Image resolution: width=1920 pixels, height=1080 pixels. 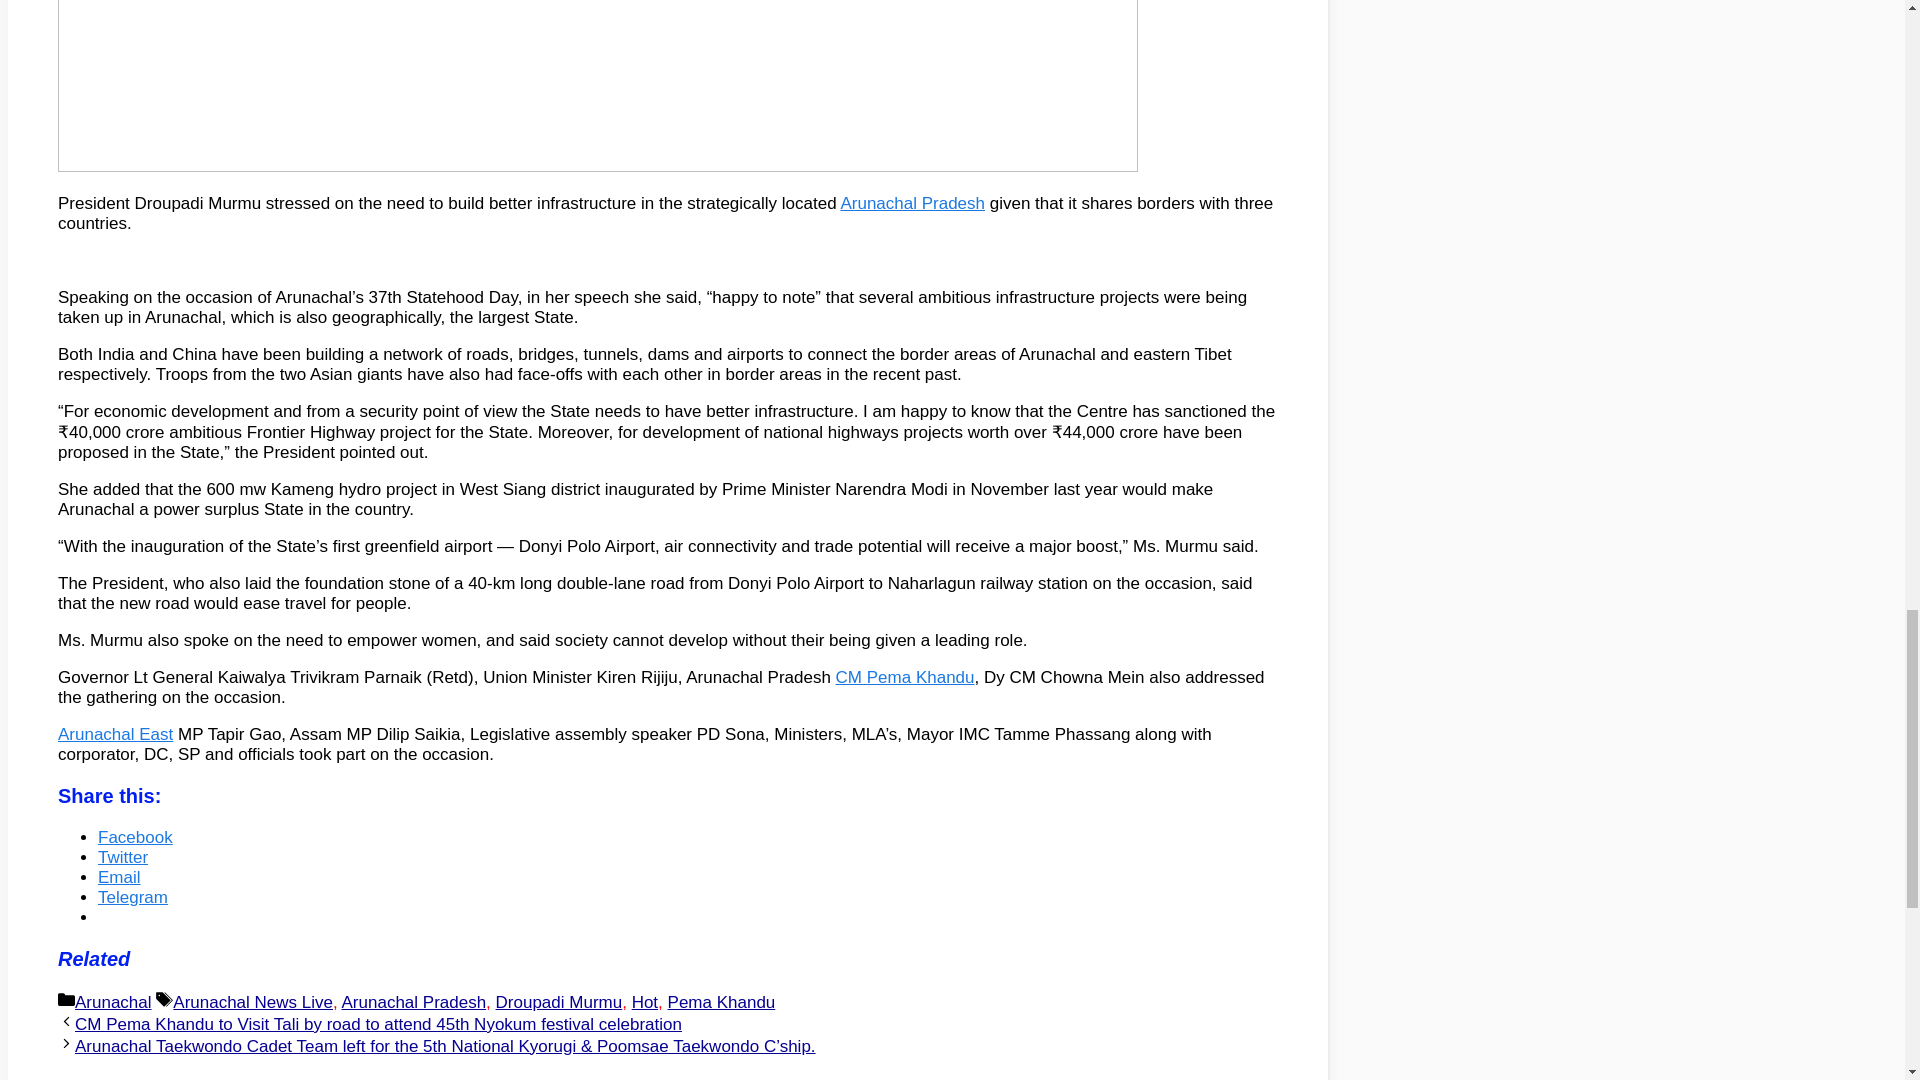 What do you see at coordinates (905, 677) in the screenshot?
I see `CM Pema Khandu` at bounding box center [905, 677].